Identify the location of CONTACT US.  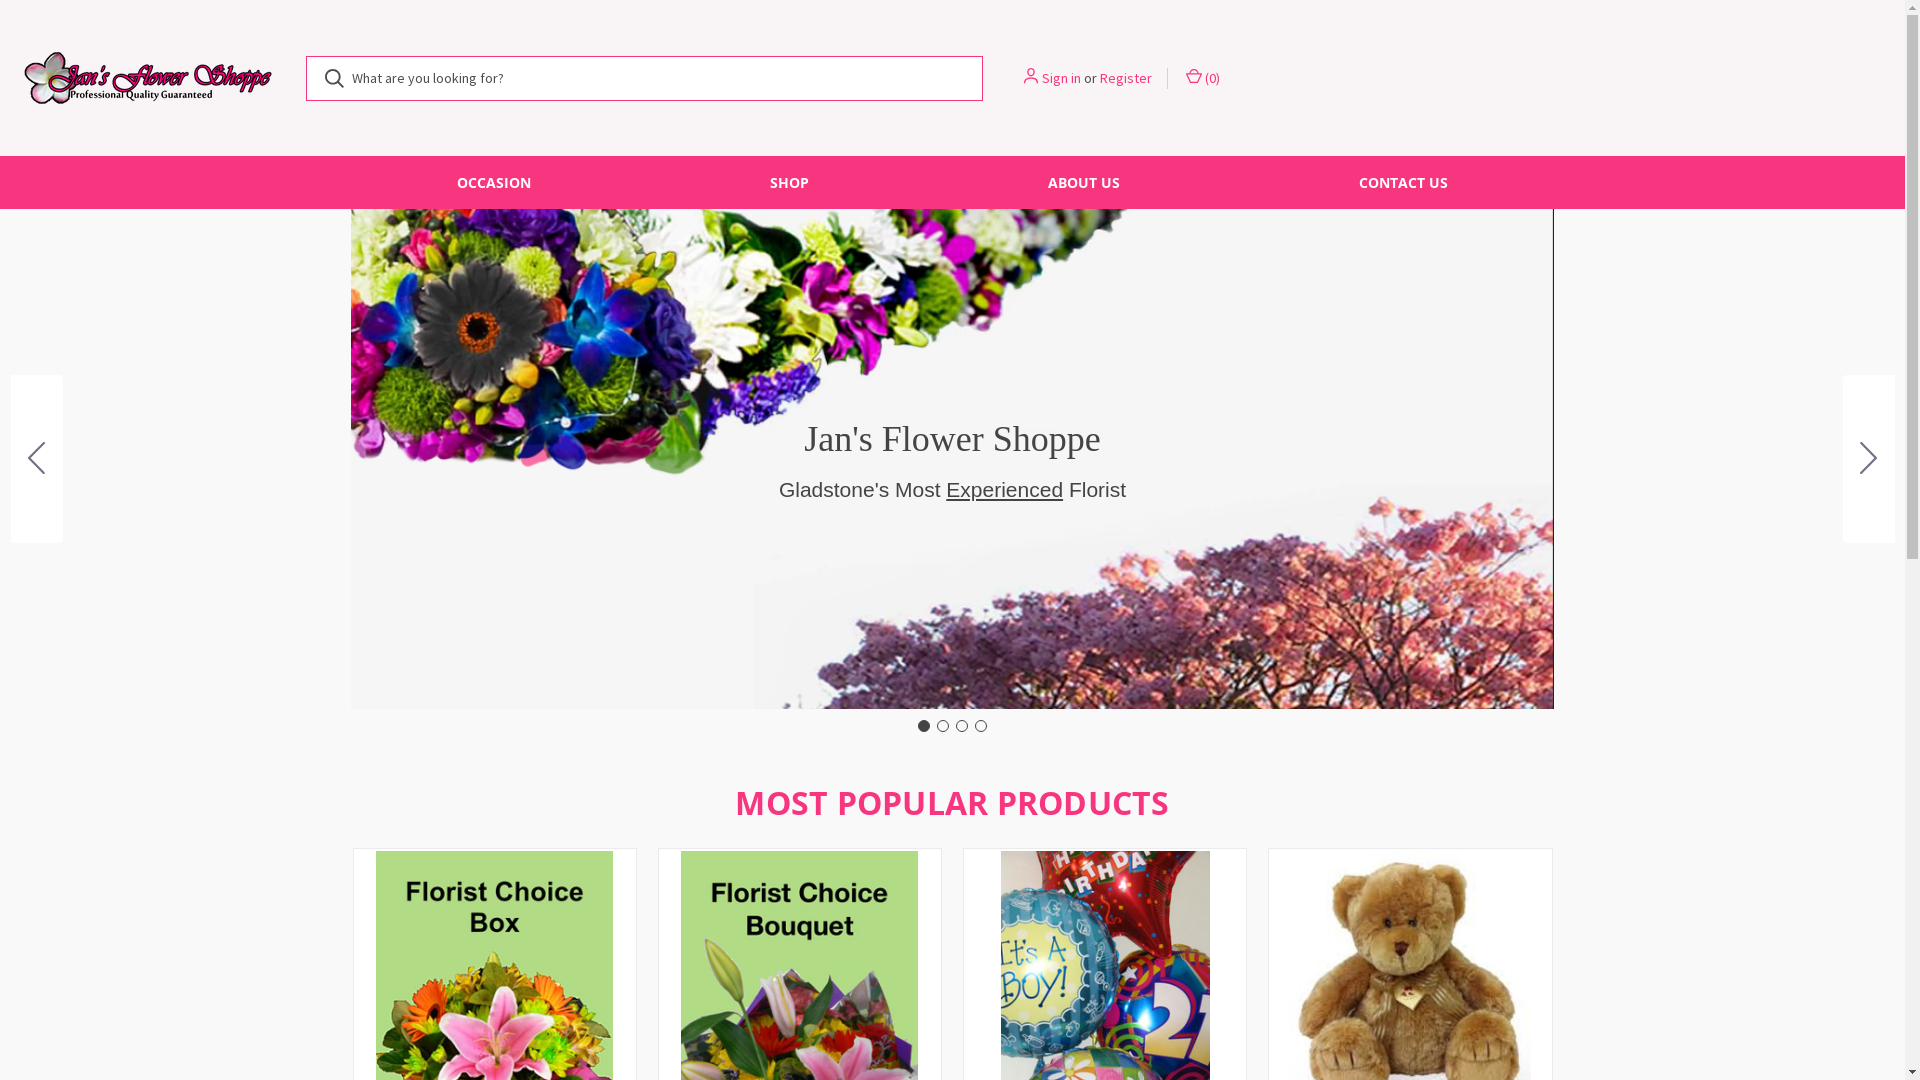
(1404, 182).